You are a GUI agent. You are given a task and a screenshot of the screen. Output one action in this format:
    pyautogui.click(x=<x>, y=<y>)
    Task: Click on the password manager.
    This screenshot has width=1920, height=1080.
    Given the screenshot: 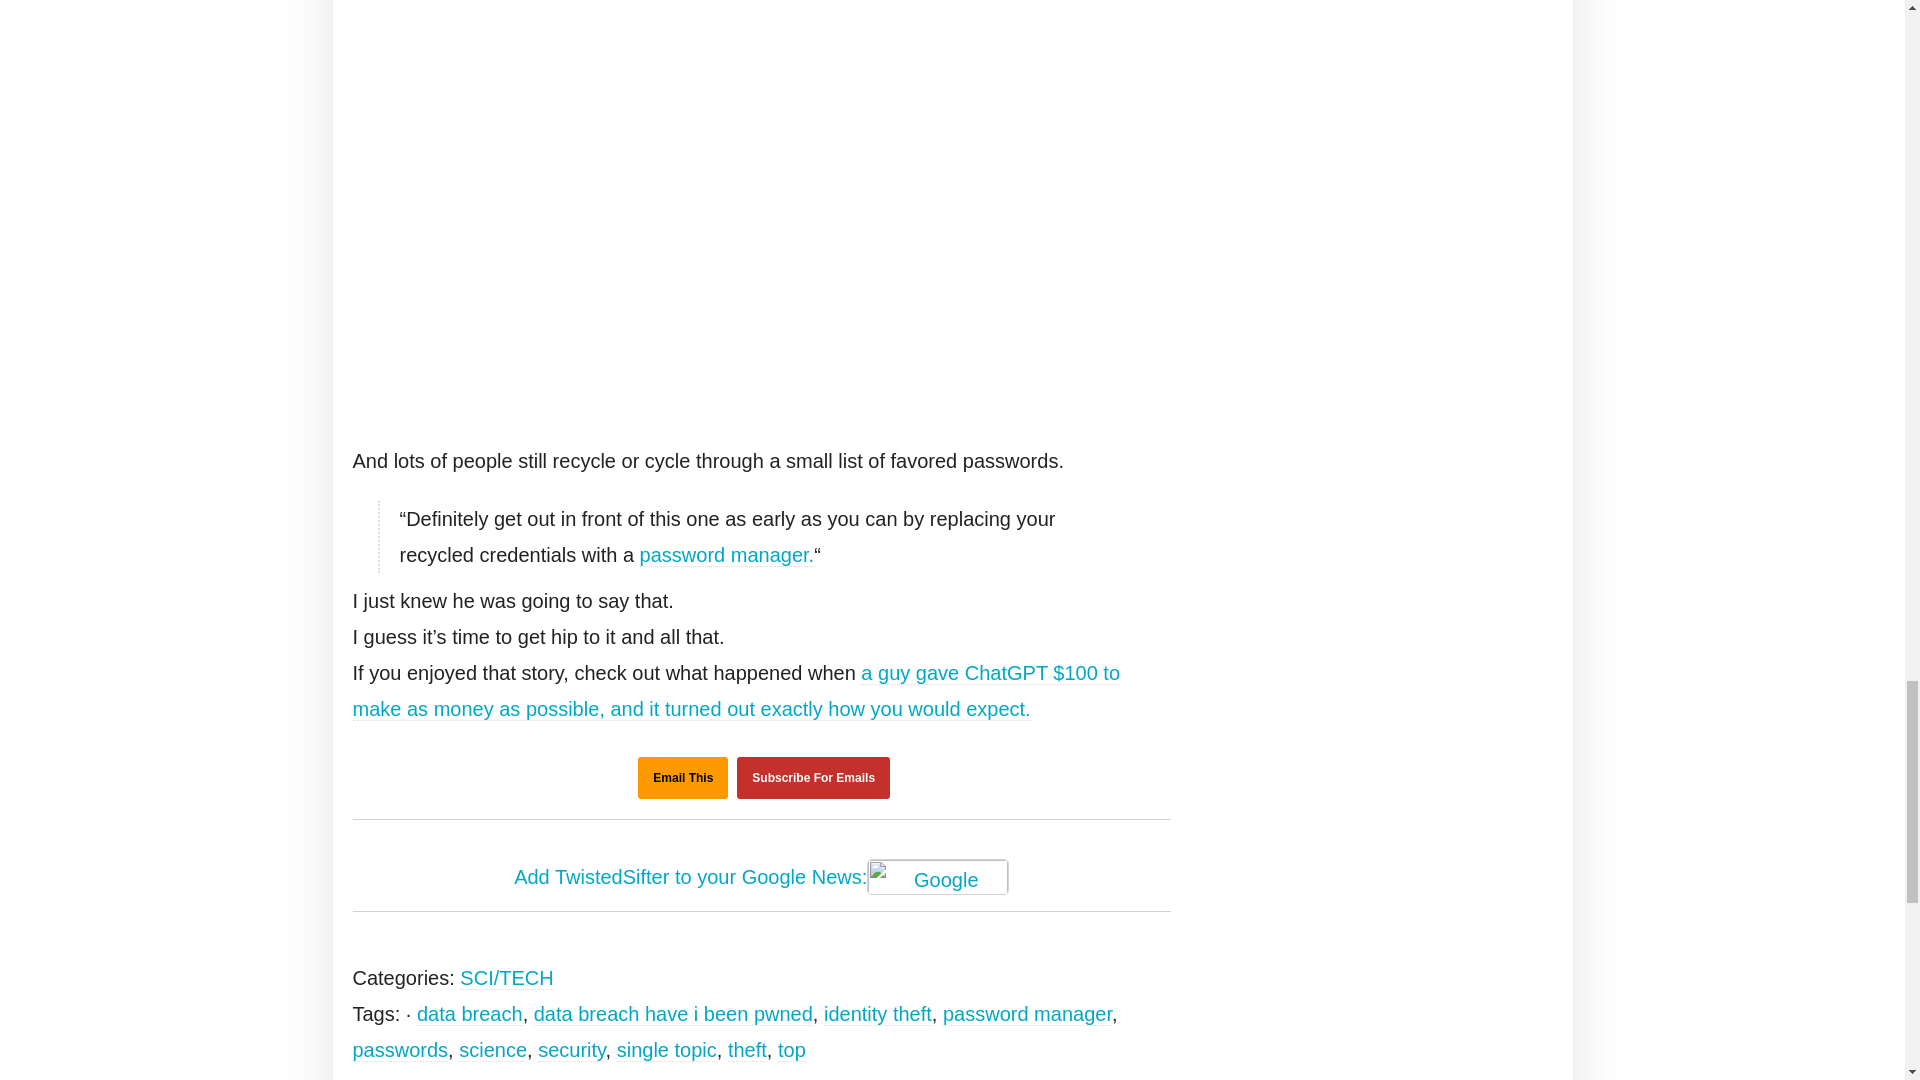 What is the action you would take?
    pyautogui.click(x=726, y=556)
    